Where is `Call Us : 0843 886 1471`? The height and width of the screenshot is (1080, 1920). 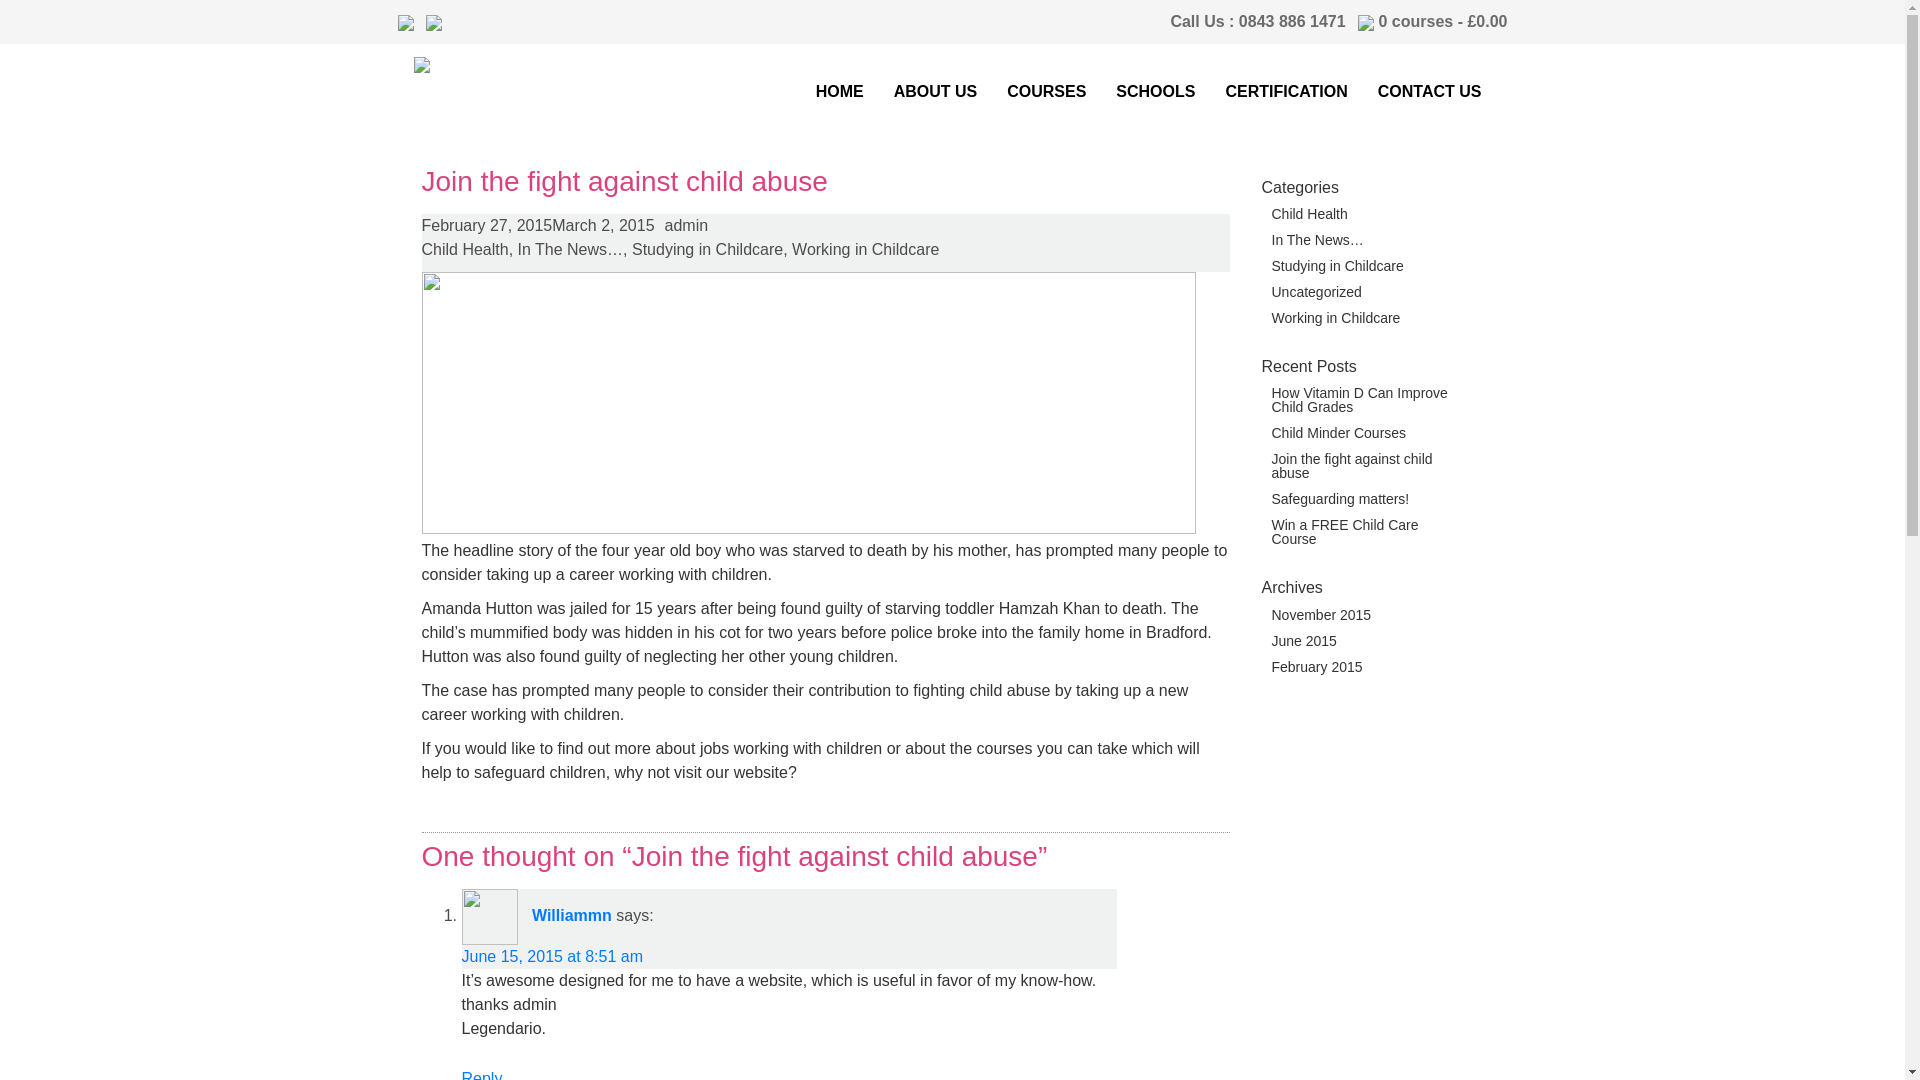
Call Us : 0843 886 1471 is located at coordinates (1257, 21).